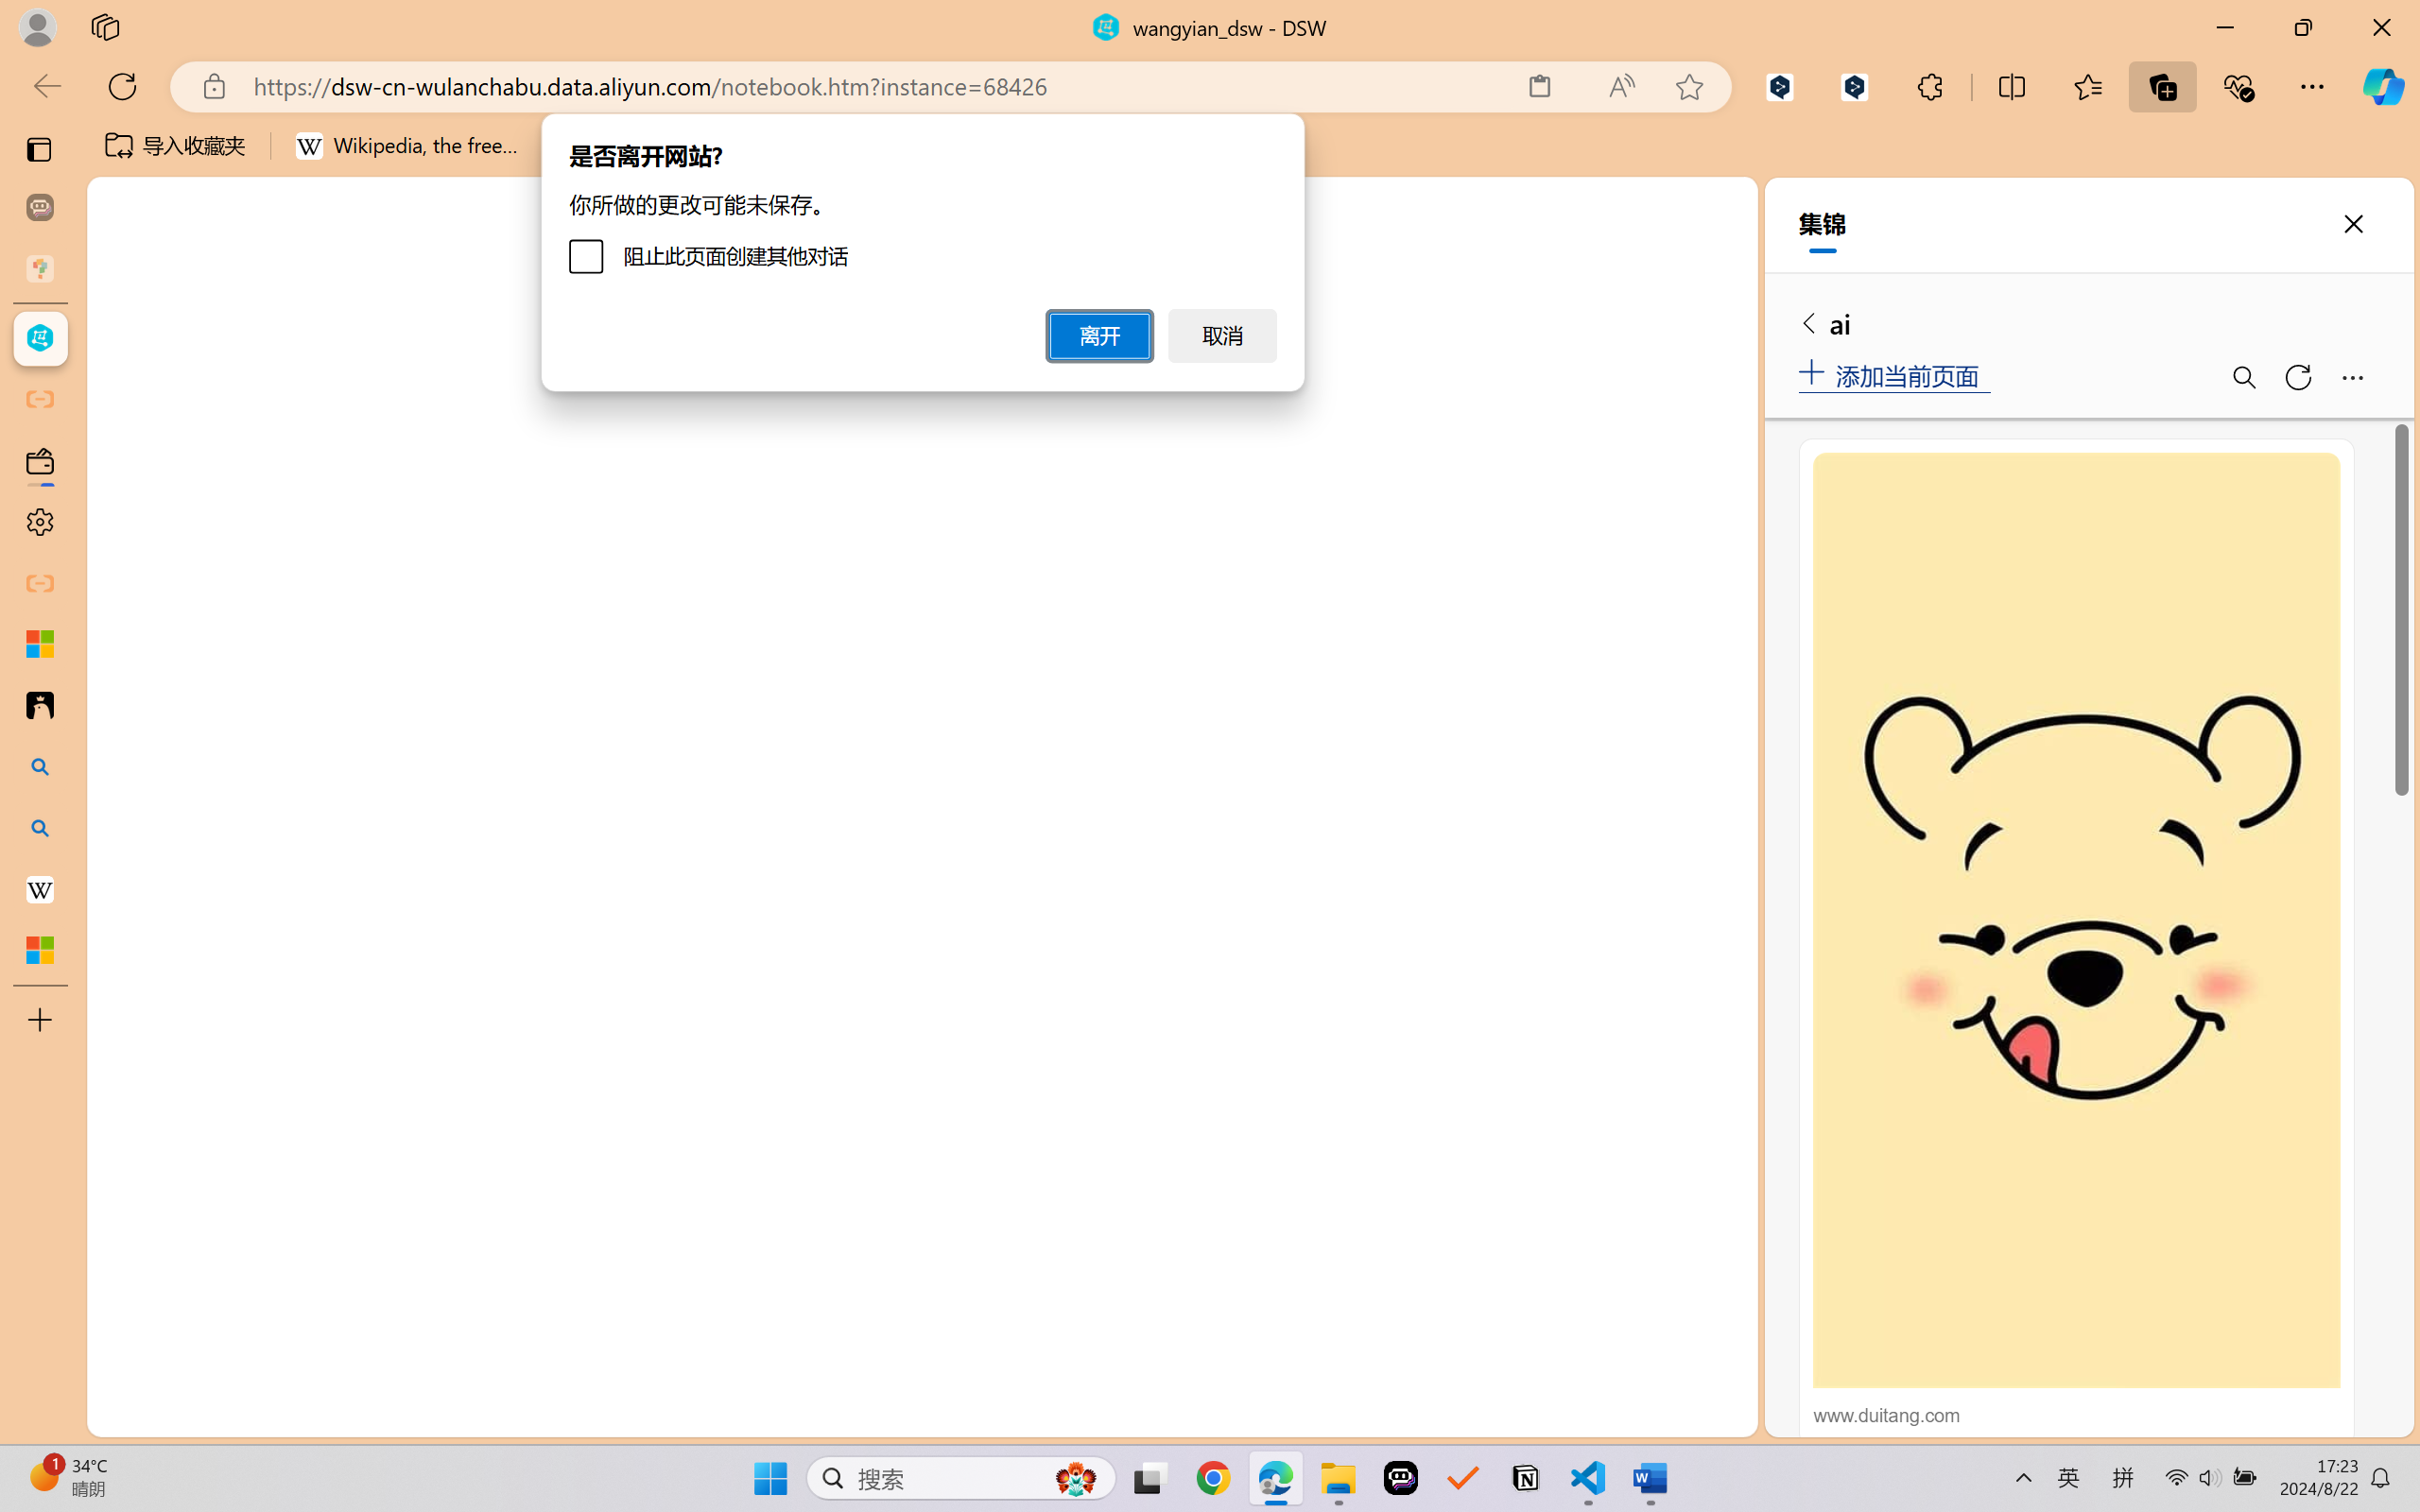  What do you see at coordinates (1543, 1215) in the screenshot?
I see `Class: xterm-decoration-overview-ruler` at bounding box center [1543, 1215].